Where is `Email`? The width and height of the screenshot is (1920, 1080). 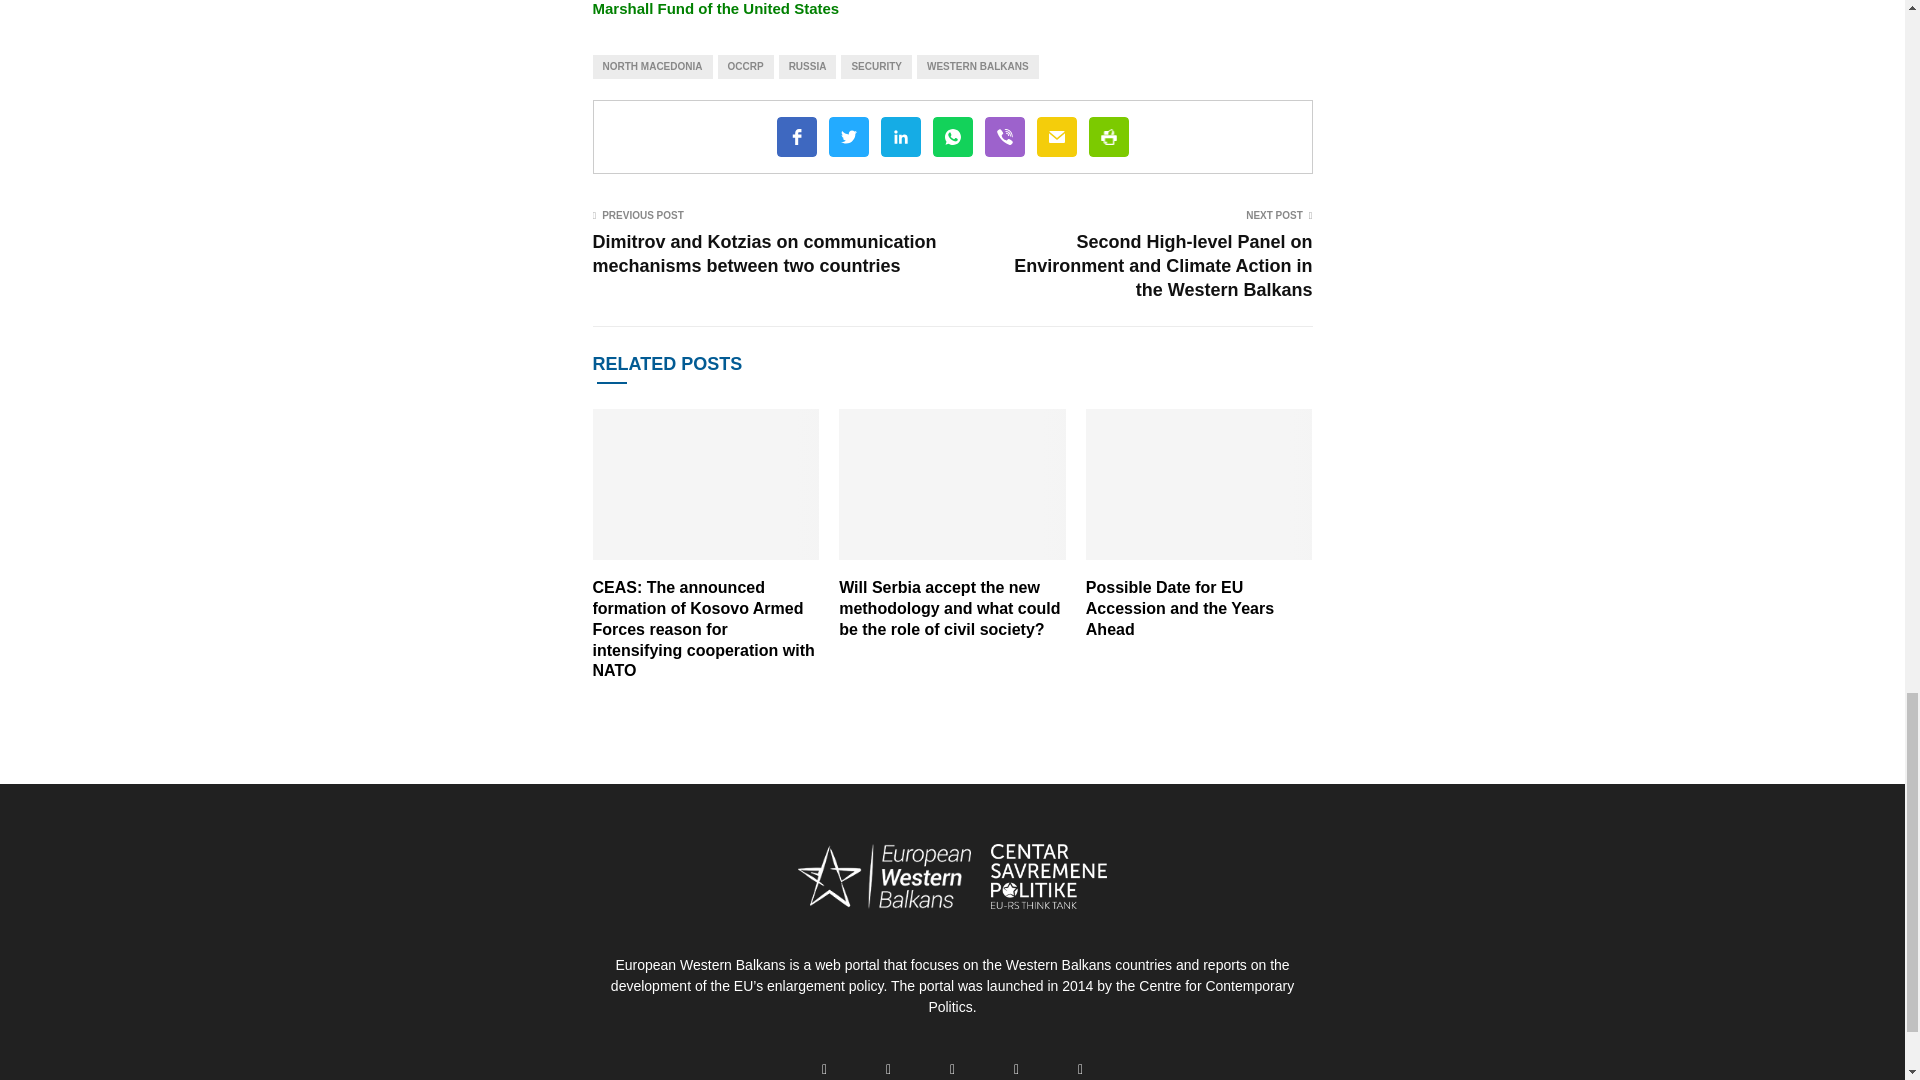 Email is located at coordinates (1056, 136).